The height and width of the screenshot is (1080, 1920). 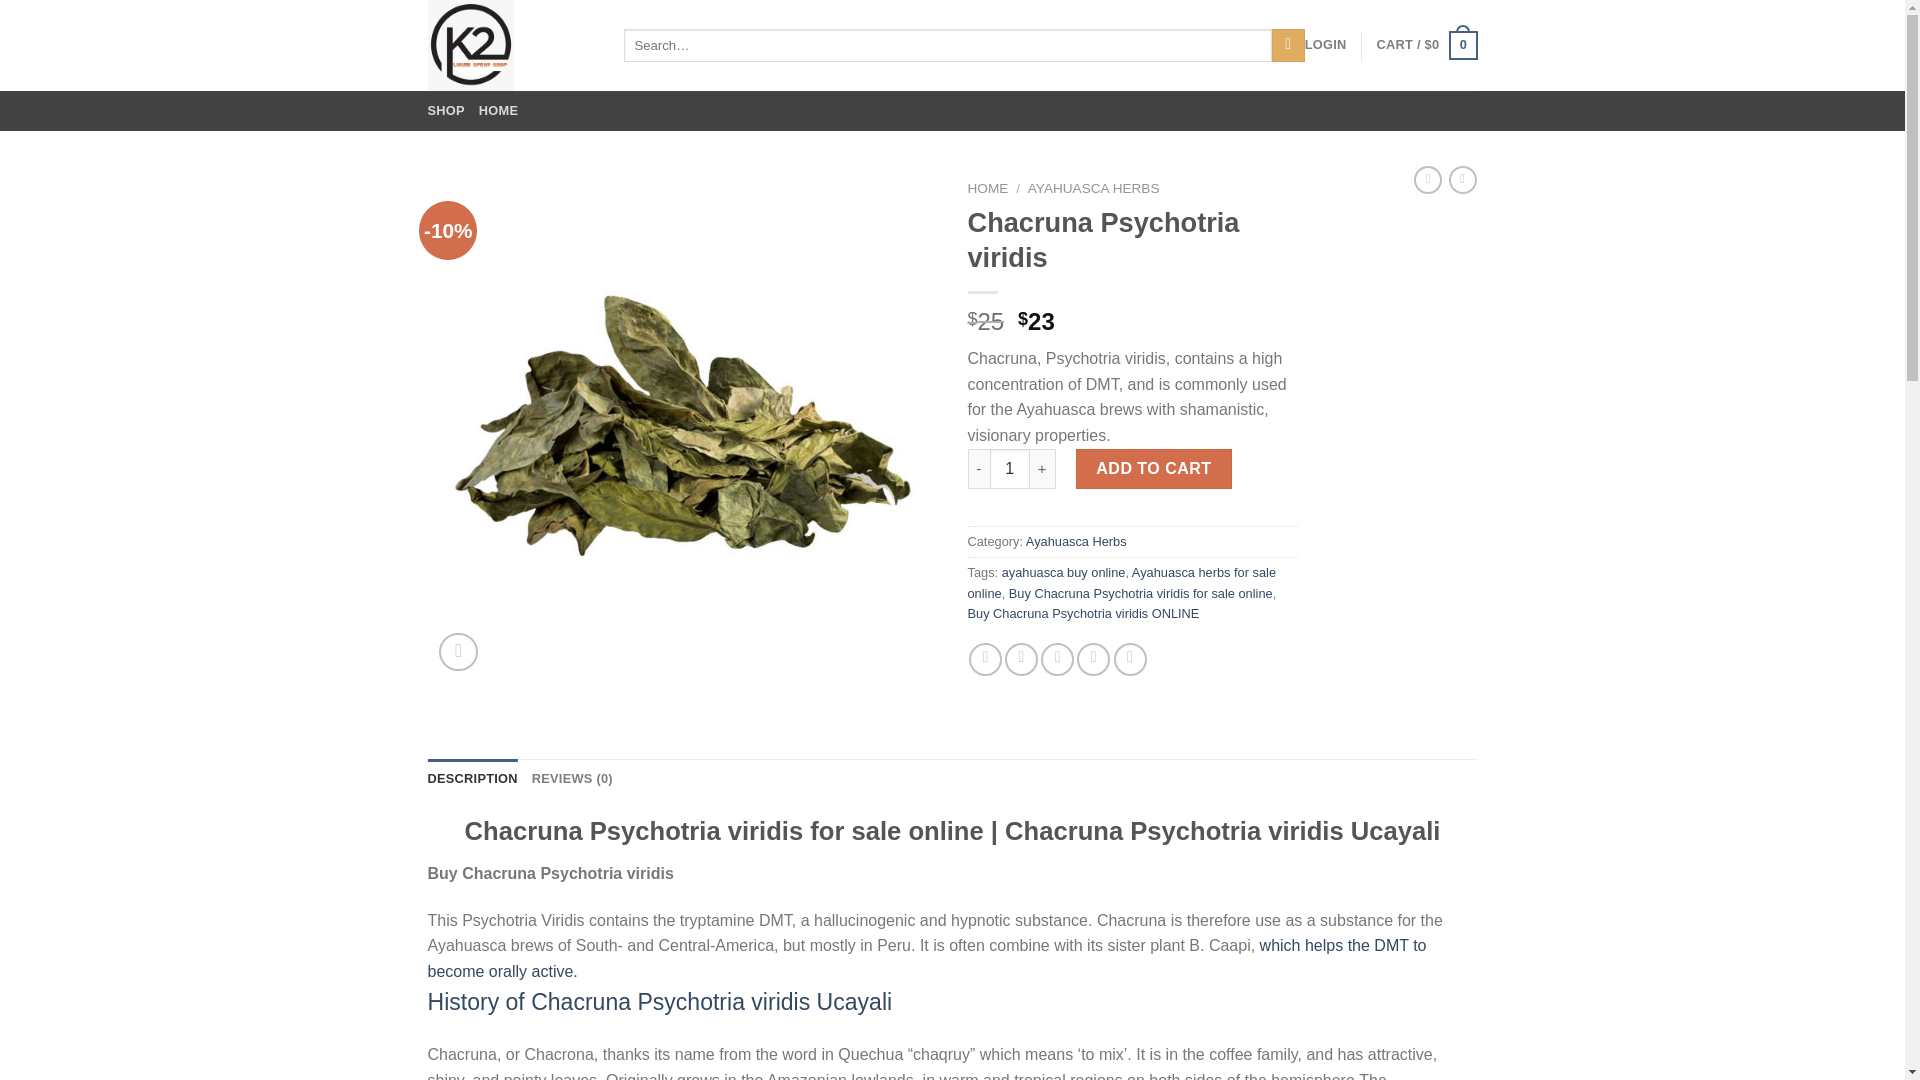 I want to click on Buy Chacruna Psychotria viridis for sale online, so click(x=1140, y=593).